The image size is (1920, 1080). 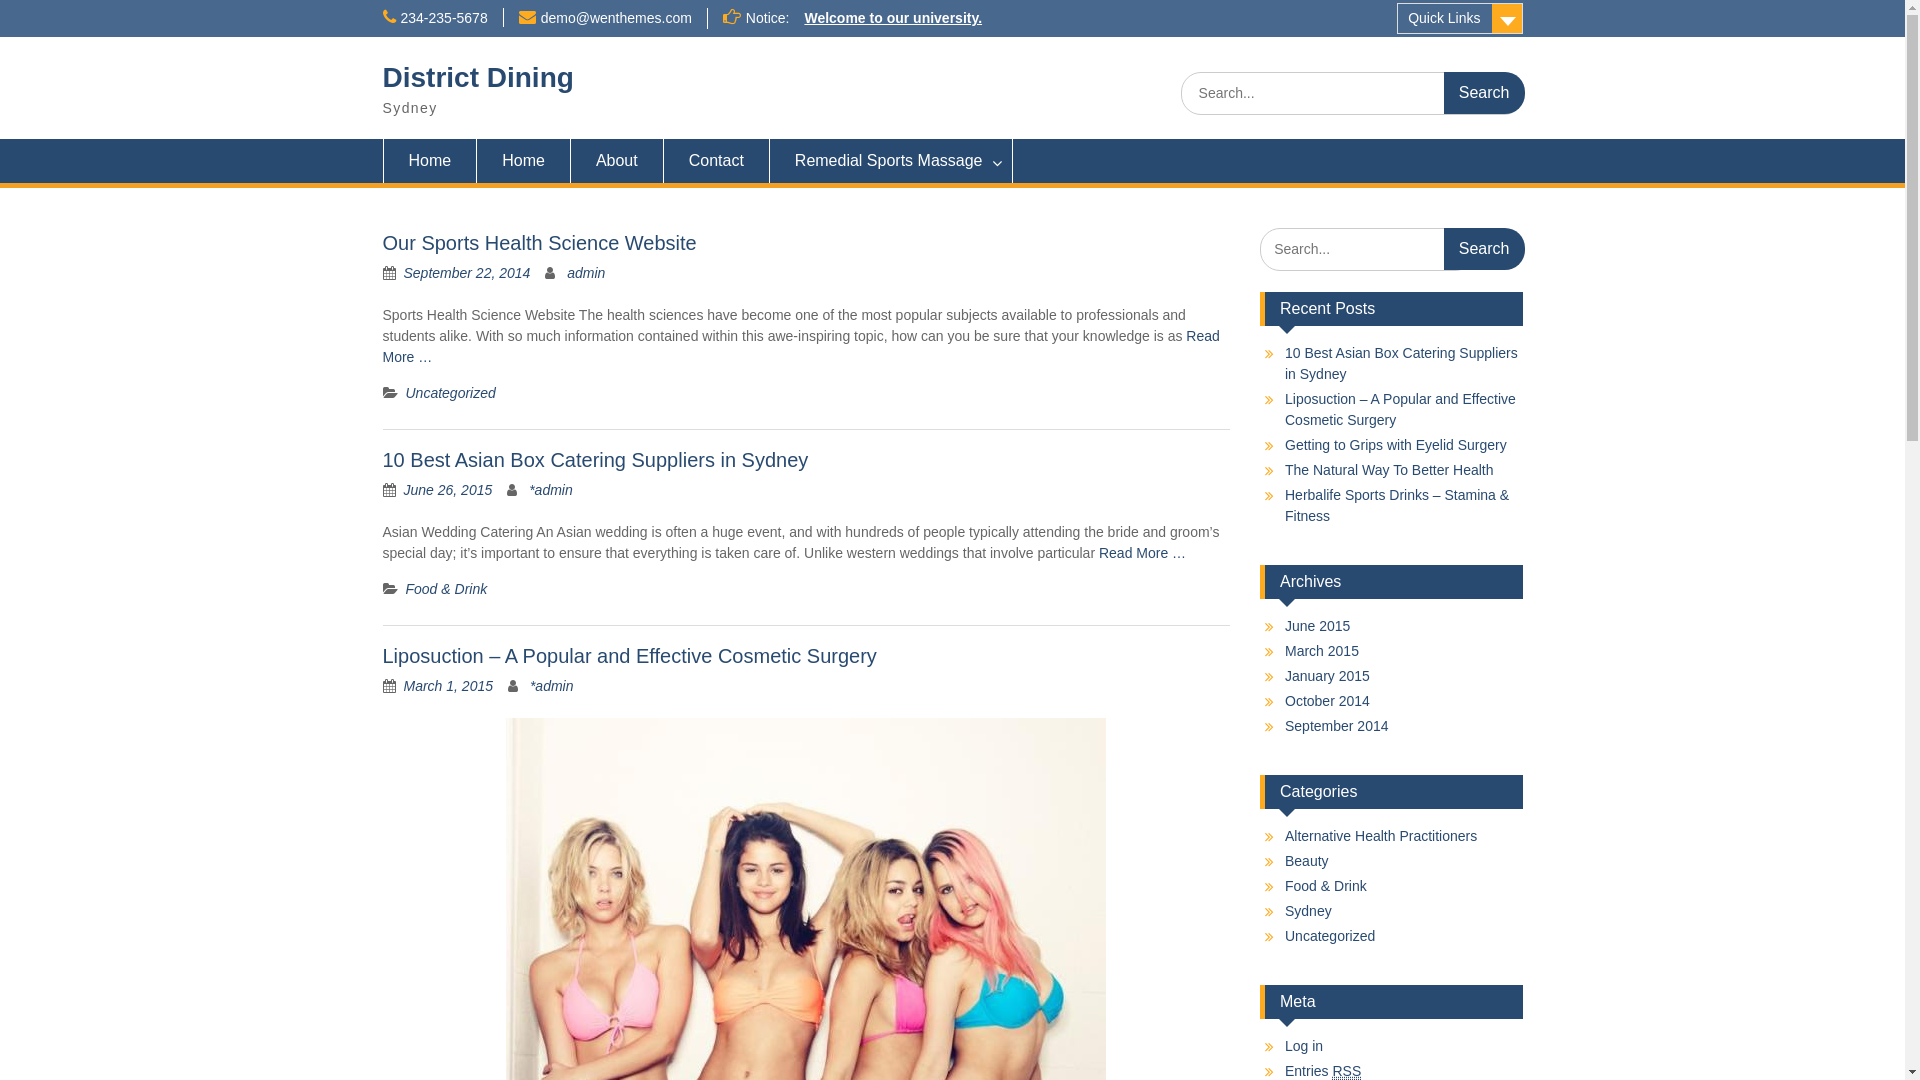 I want to click on Search, so click(x=1484, y=249).